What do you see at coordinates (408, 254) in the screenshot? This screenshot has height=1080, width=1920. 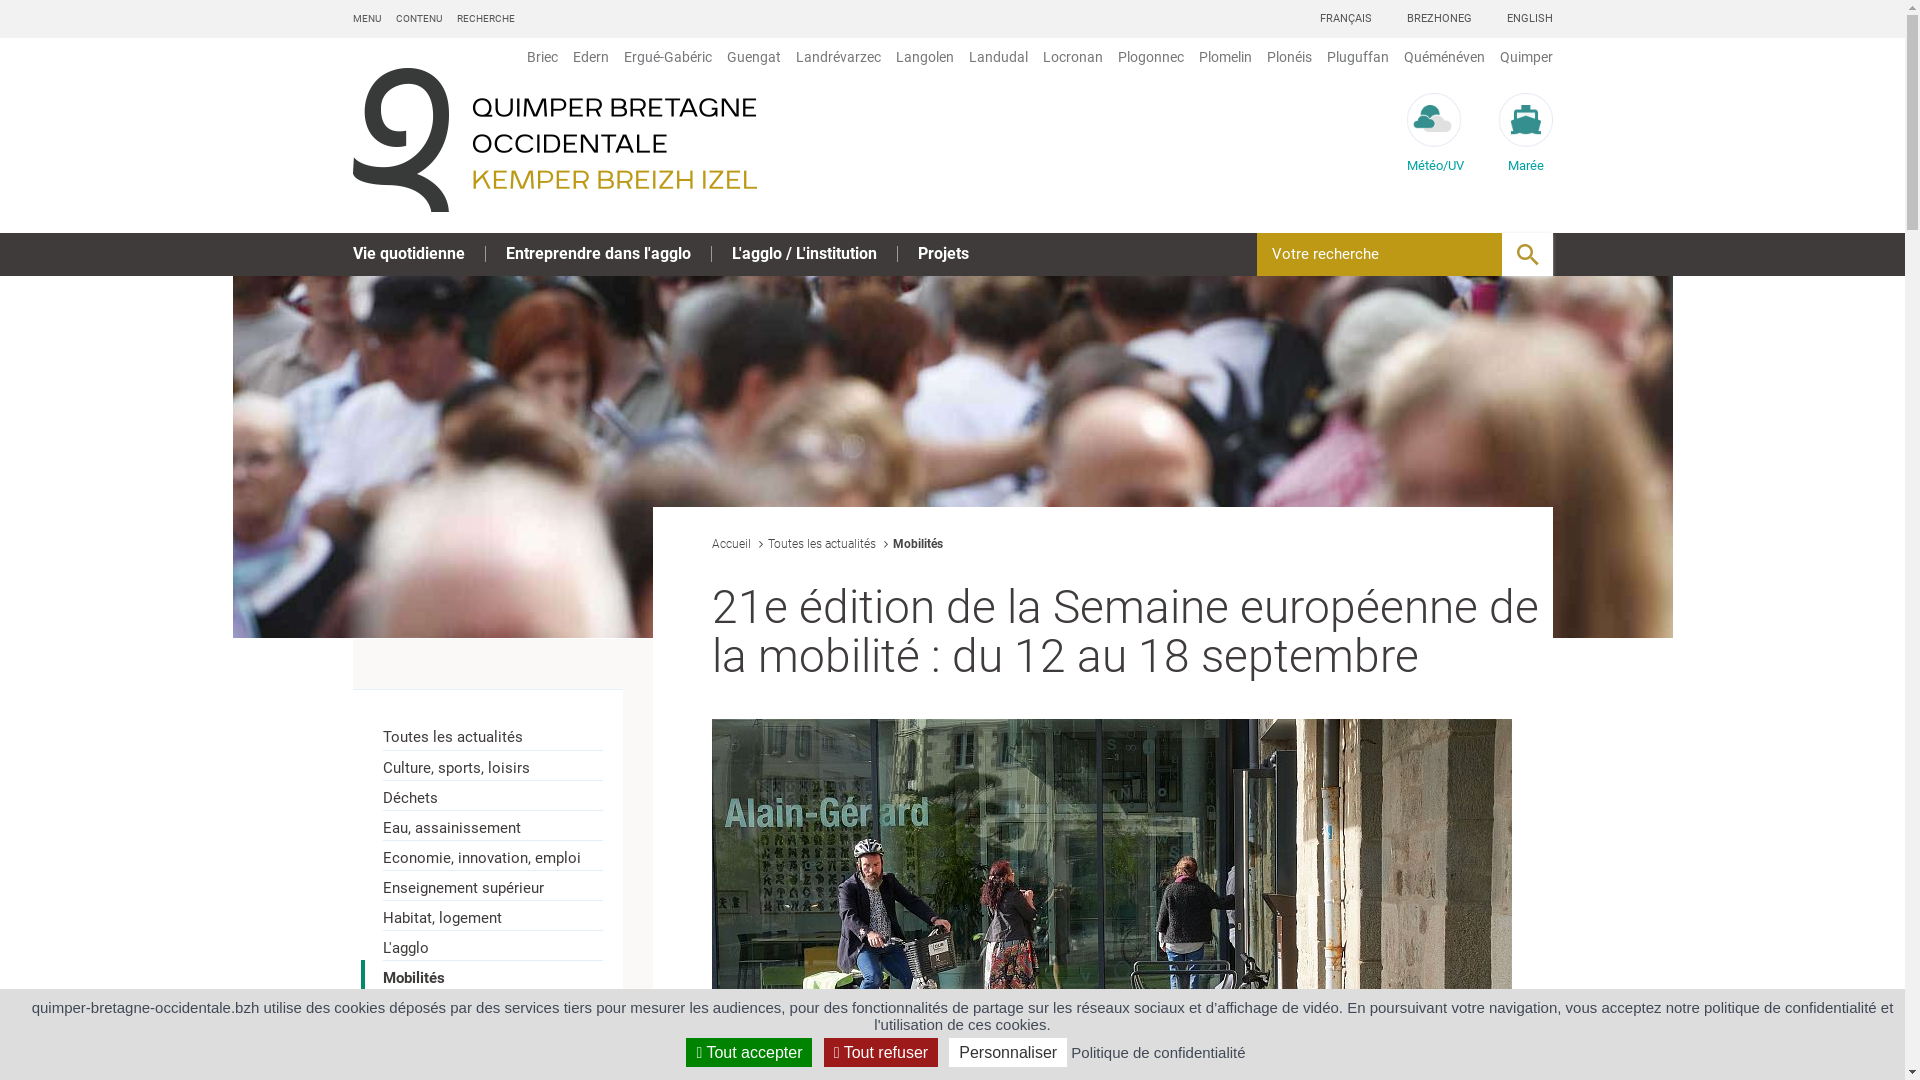 I see `Vie quotidienne` at bounding box center [408, 254].